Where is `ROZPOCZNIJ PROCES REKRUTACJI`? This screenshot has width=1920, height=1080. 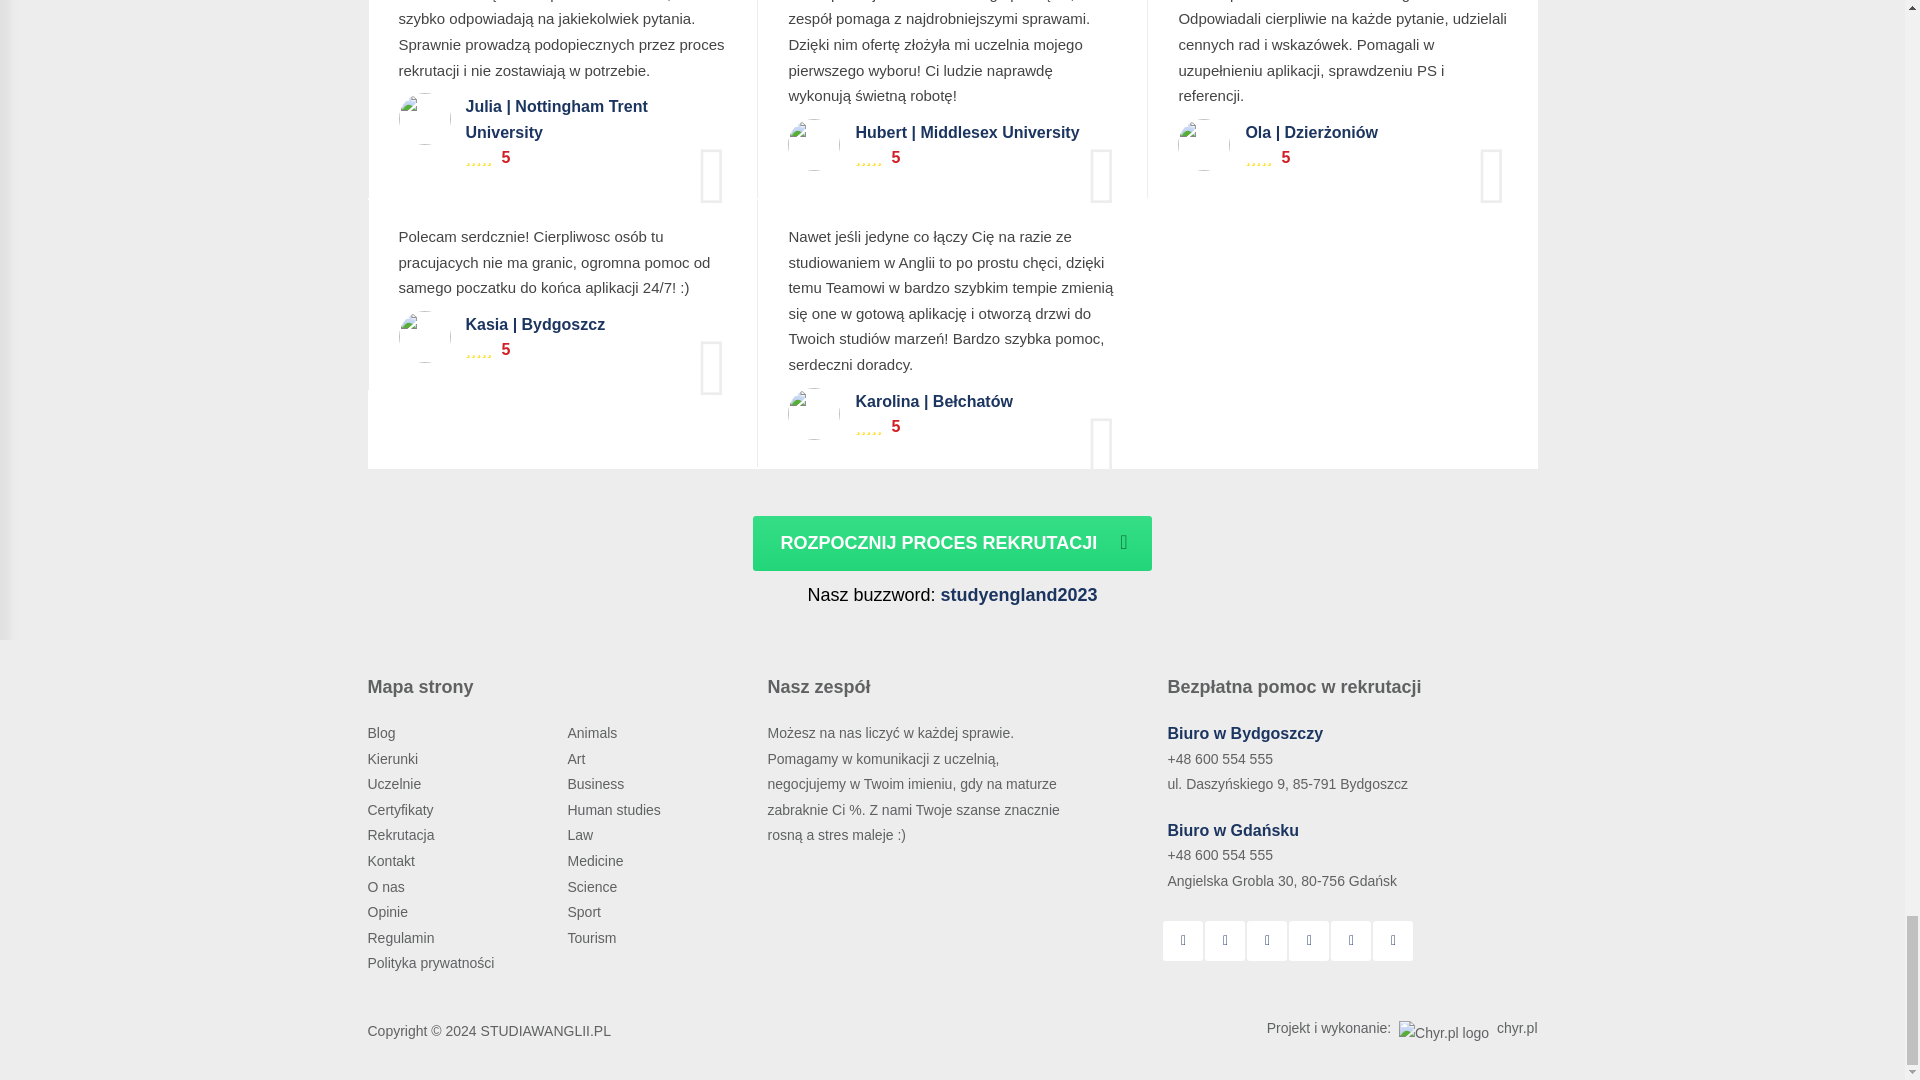 ROZPOCZNIJ PROCES REKRUTACJI is located at coordinates (951, 544).